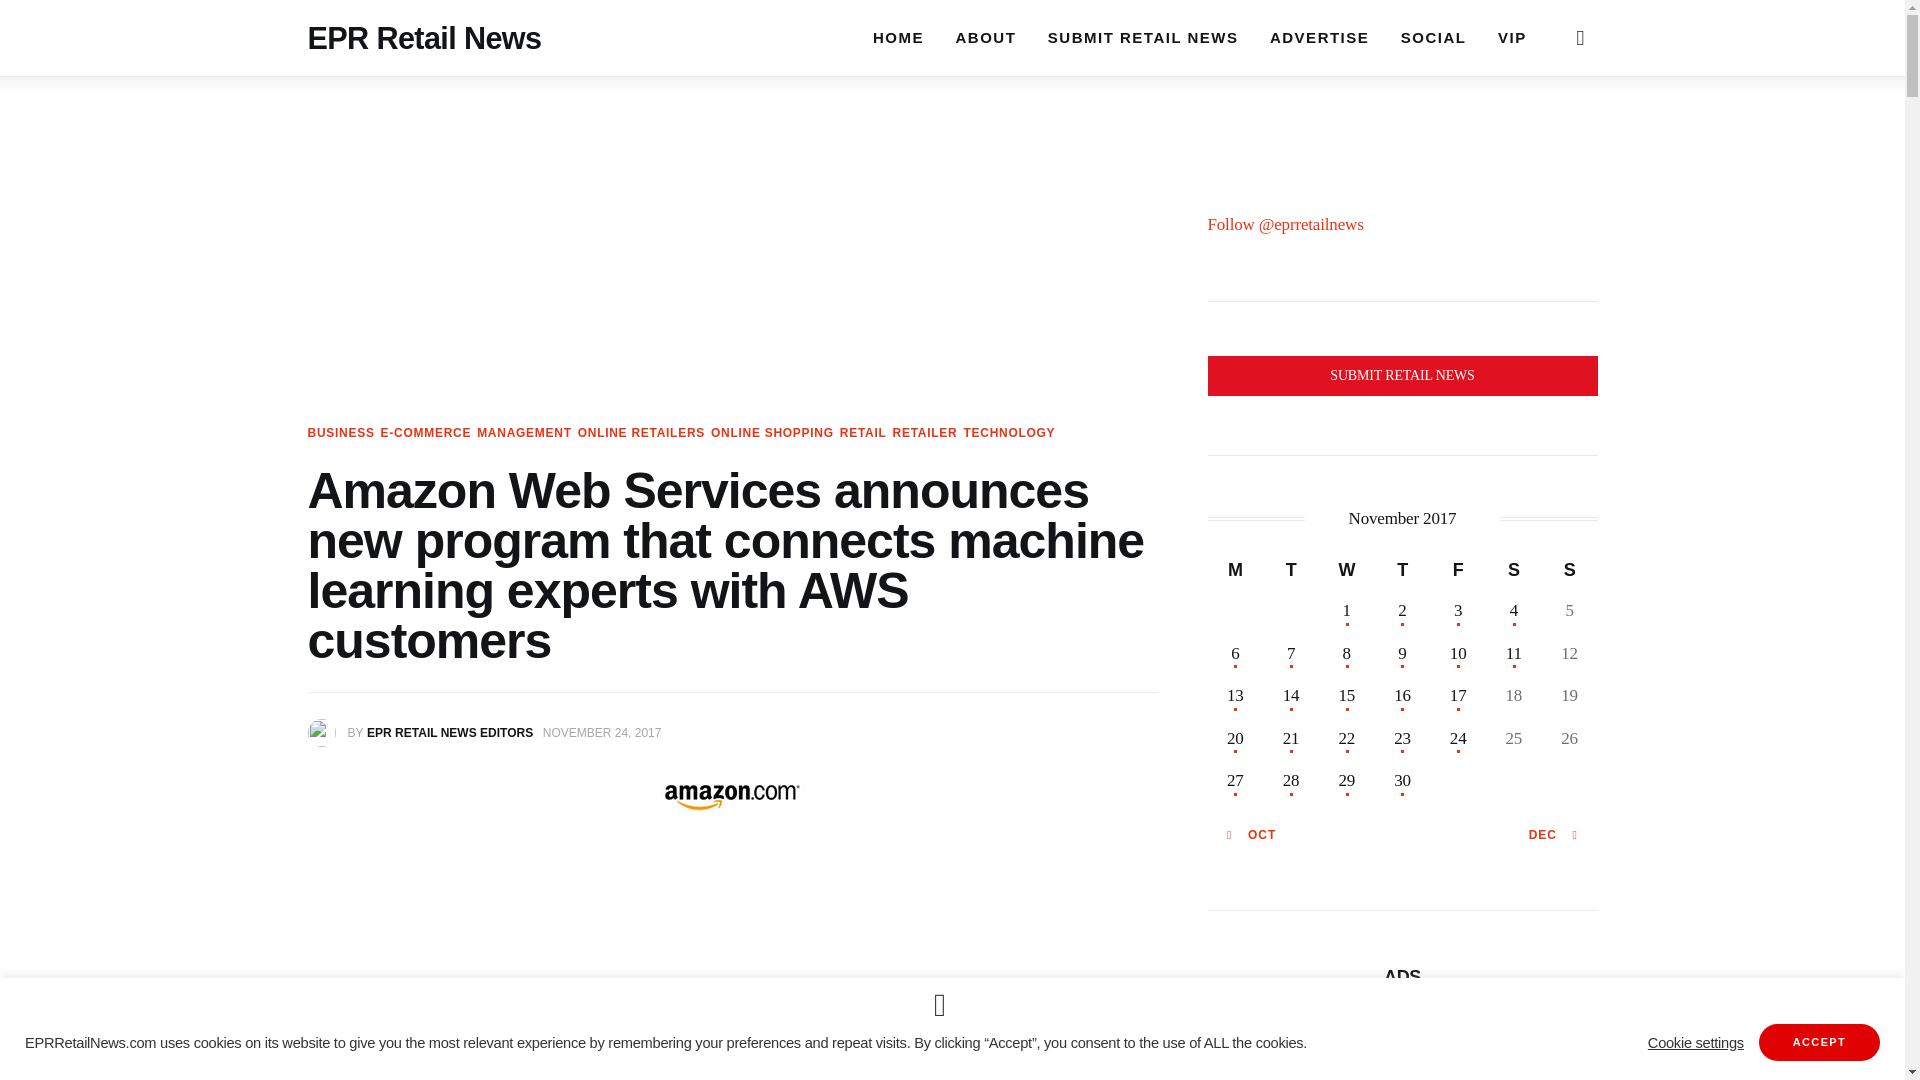 The image size is (1920, 1080). I want to click on Submit Retail News, so click(1402, 376).